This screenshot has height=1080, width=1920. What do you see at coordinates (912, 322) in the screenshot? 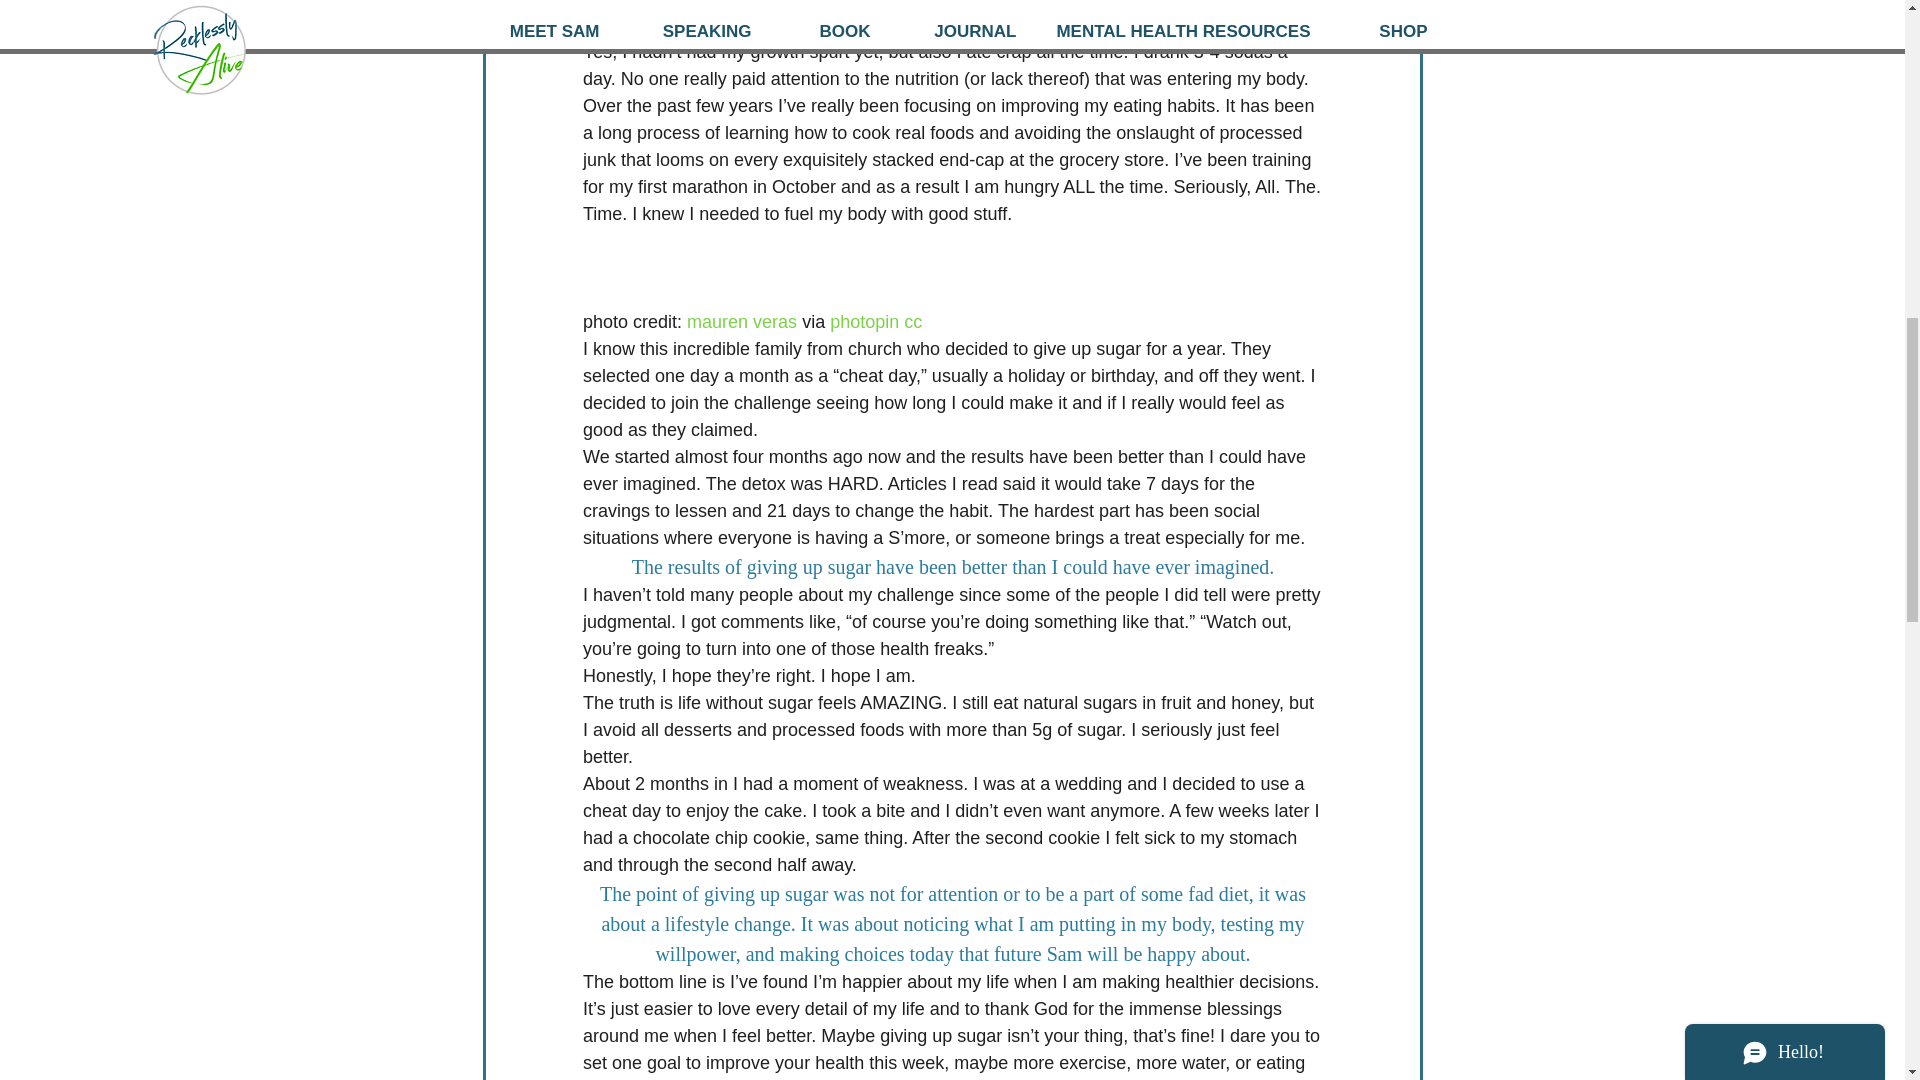
I see `cc` at bounding box center [912, 322].